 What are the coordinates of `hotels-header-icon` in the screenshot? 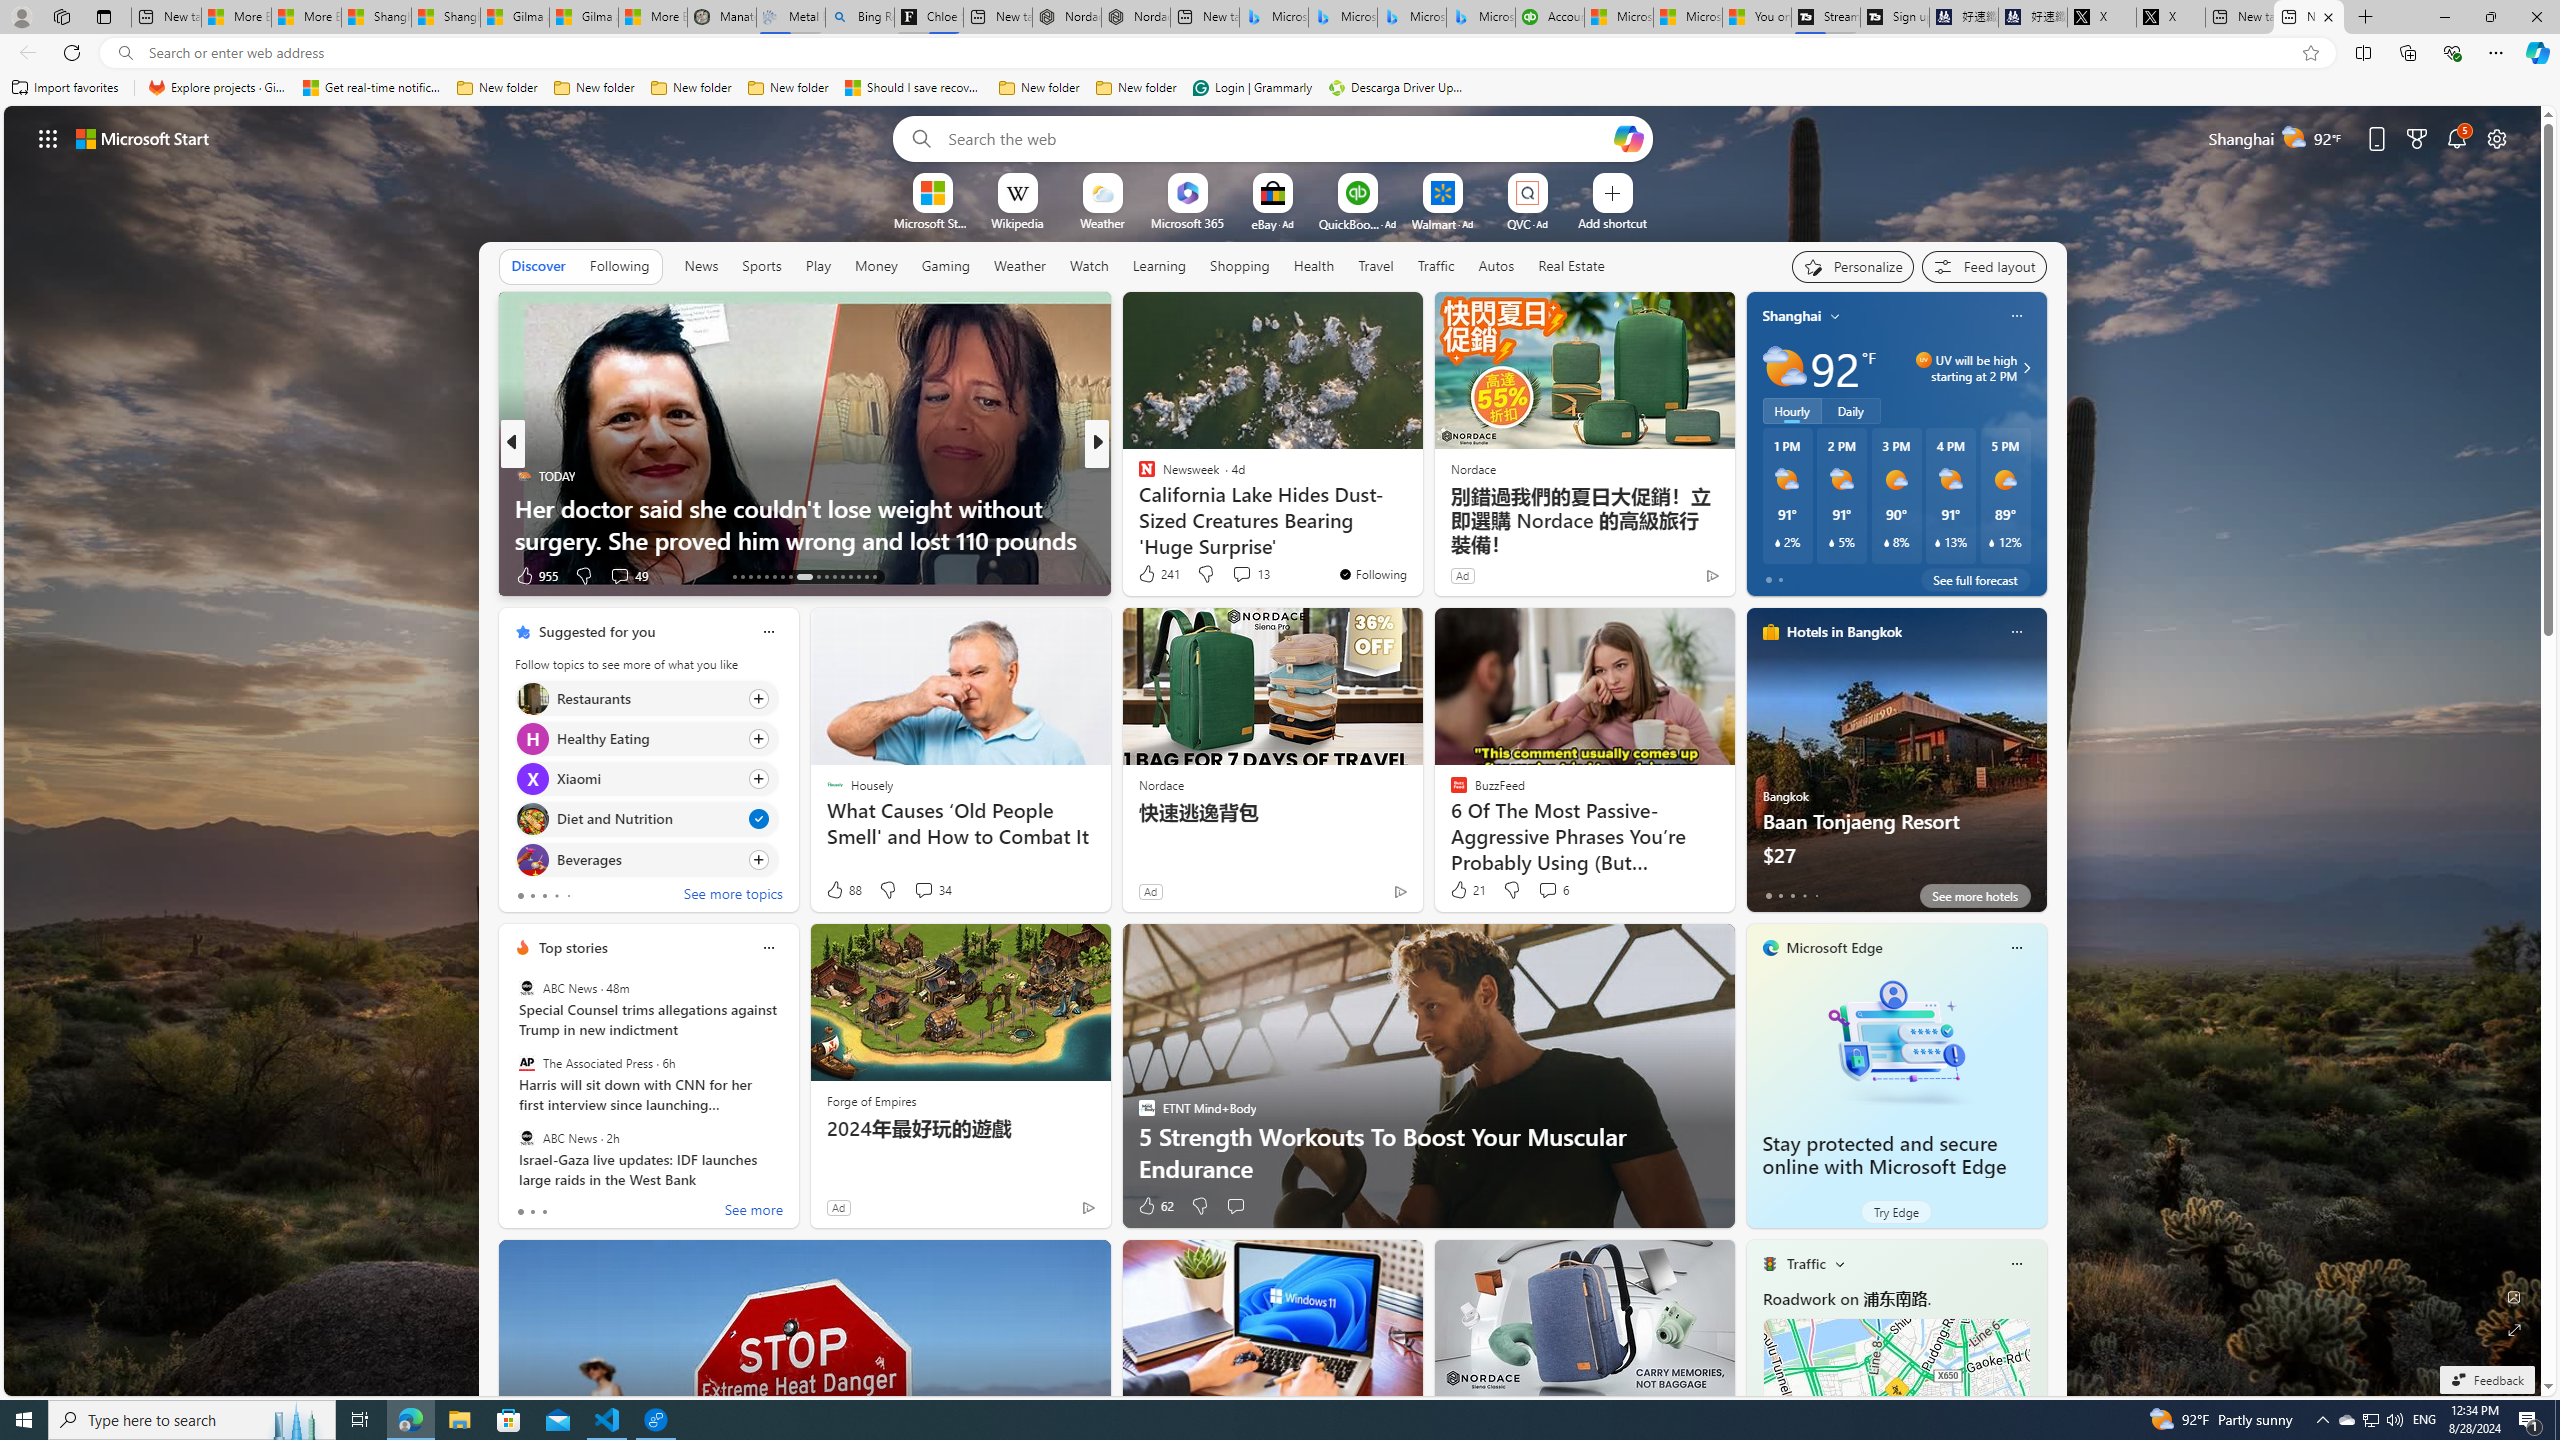 It's located at (1770, 631).